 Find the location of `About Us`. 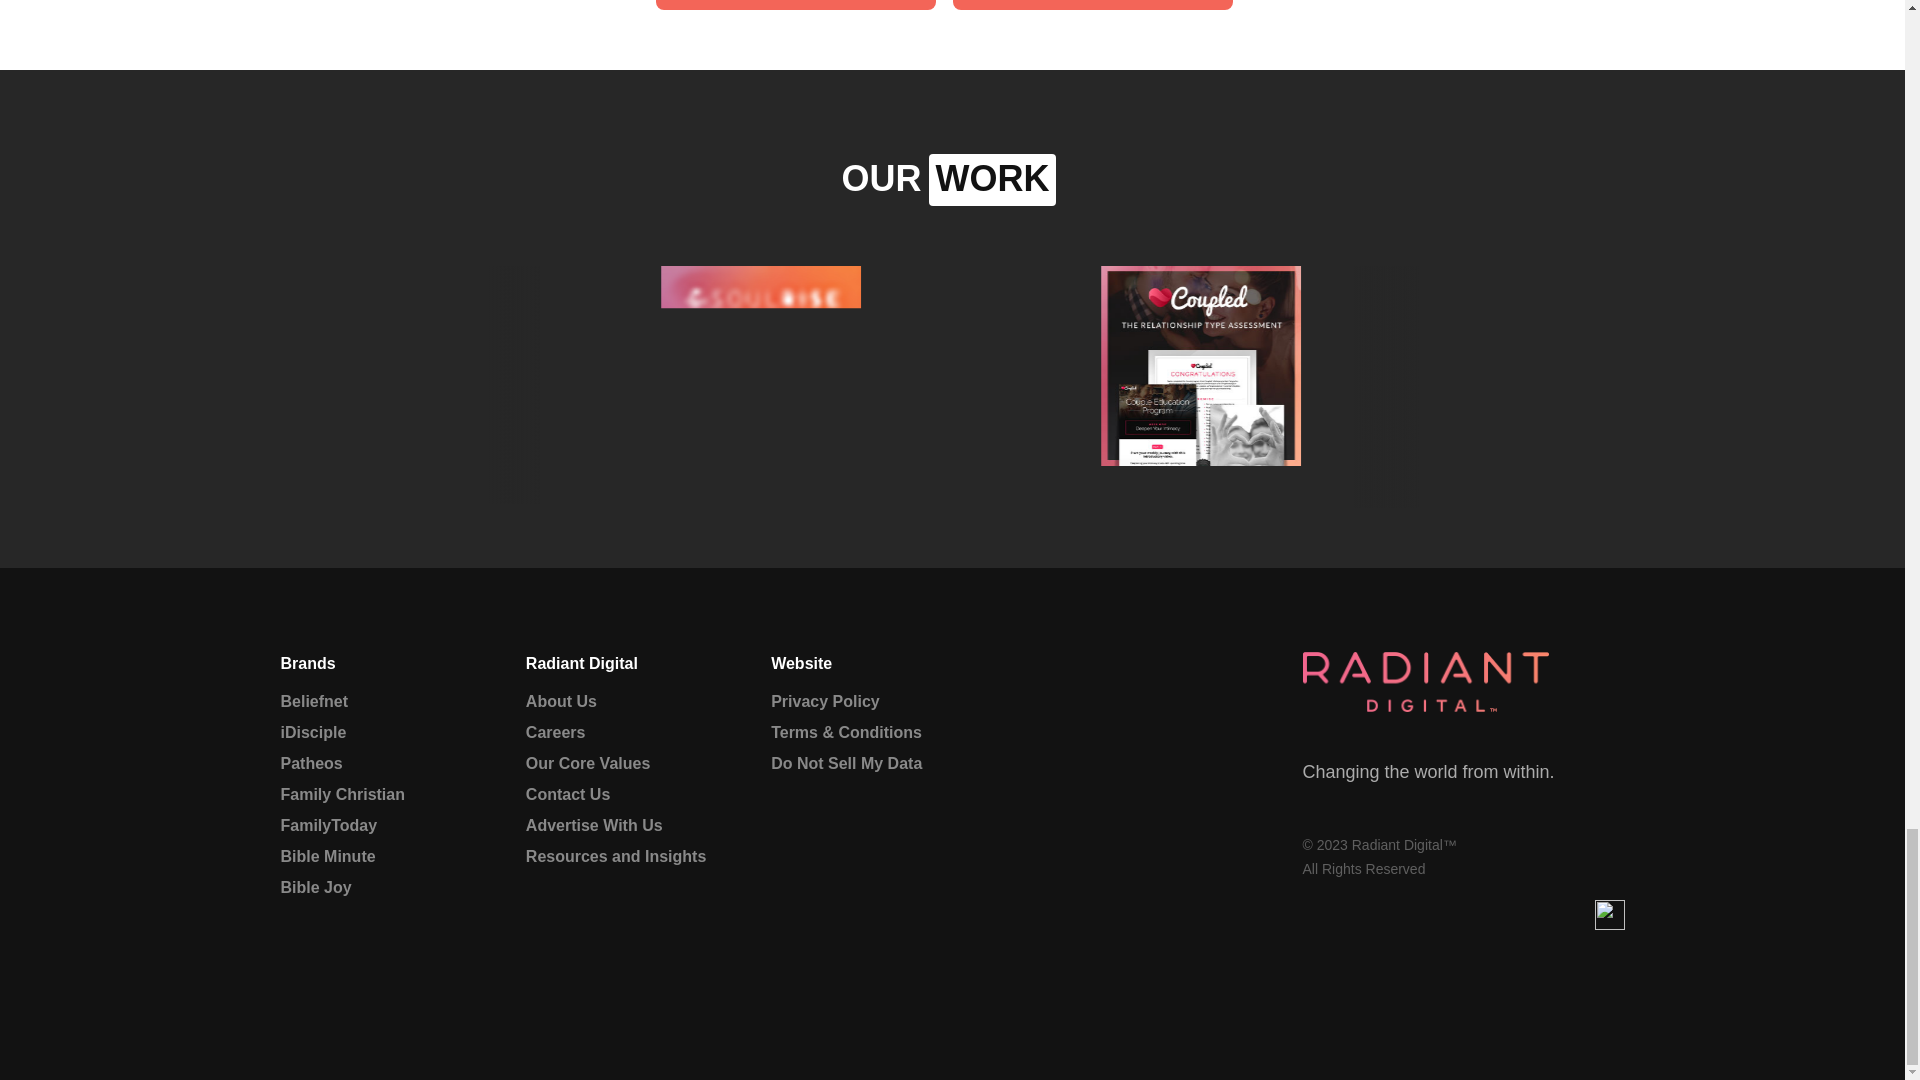

About Us is located at coordinates (620, 702).